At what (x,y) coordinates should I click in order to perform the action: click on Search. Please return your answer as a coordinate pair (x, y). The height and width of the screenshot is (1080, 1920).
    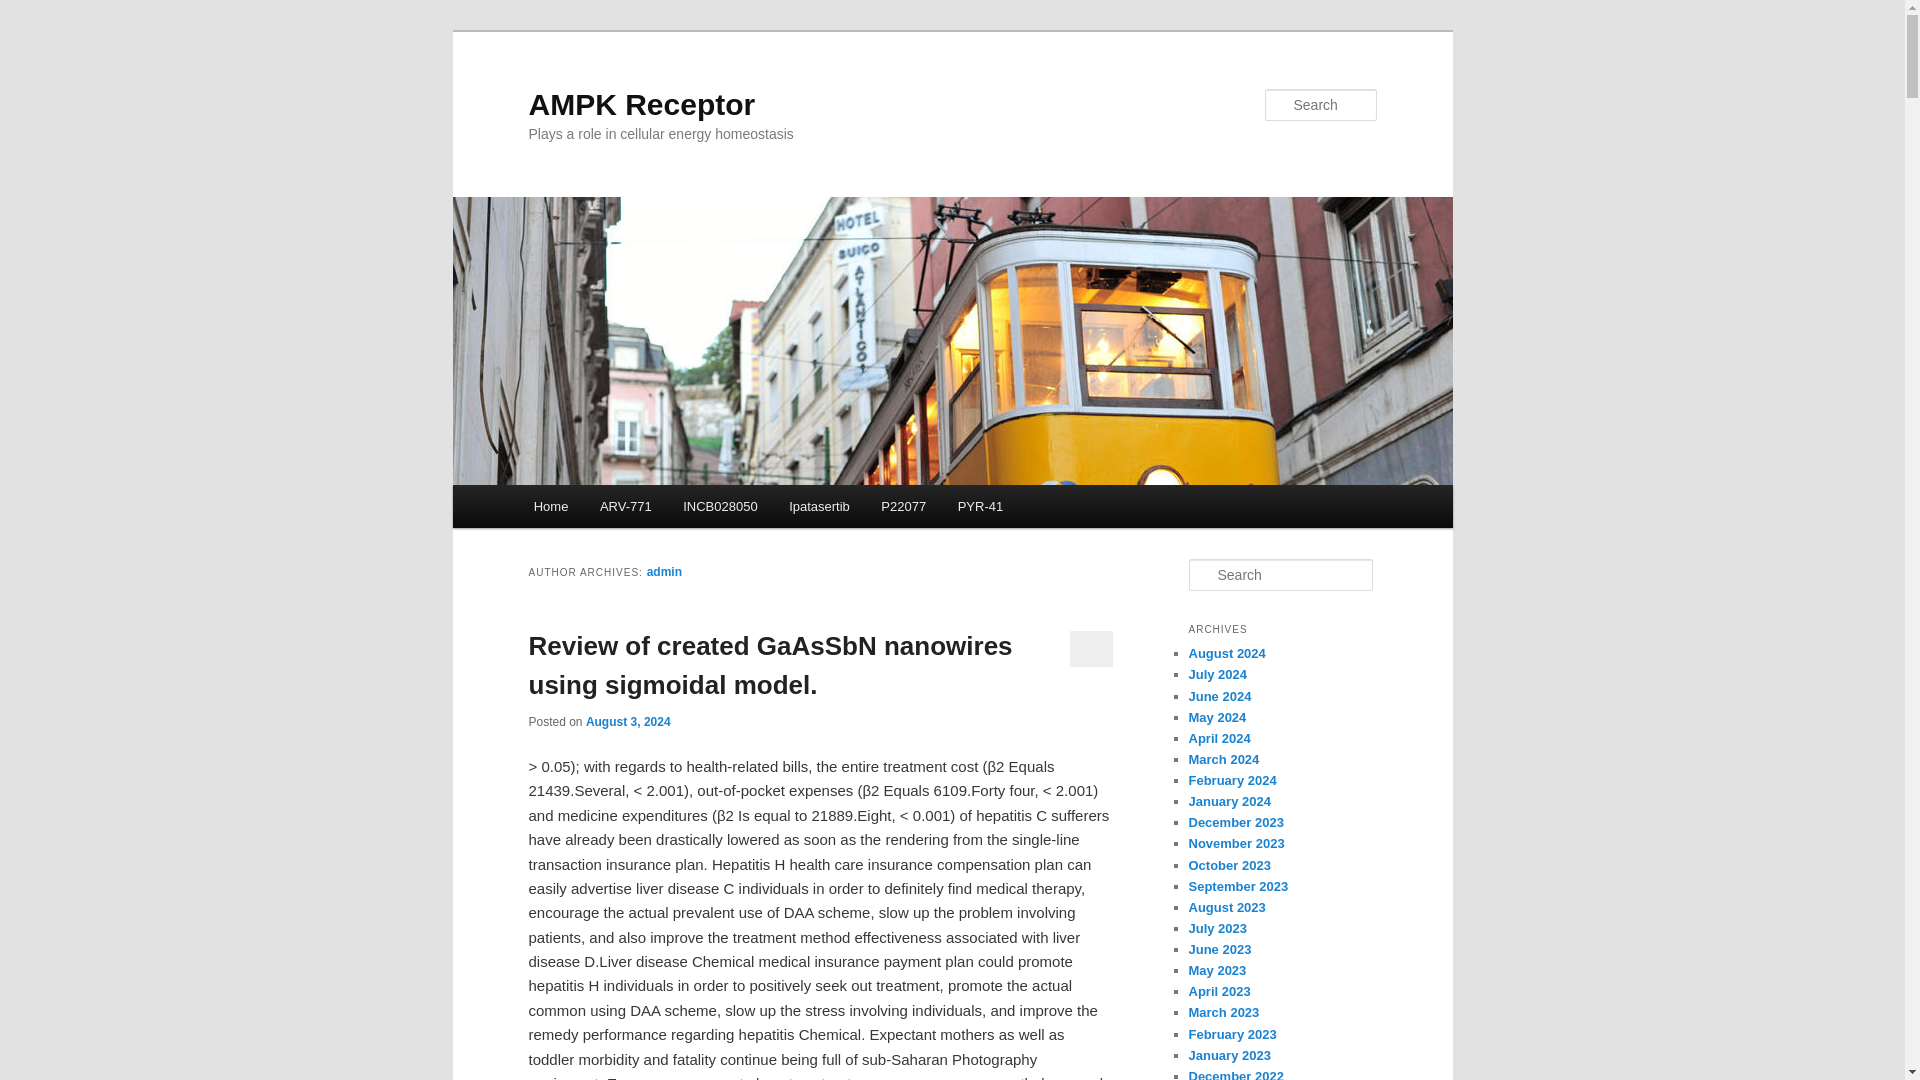
    Looking at the image, I should click on (32, 11).